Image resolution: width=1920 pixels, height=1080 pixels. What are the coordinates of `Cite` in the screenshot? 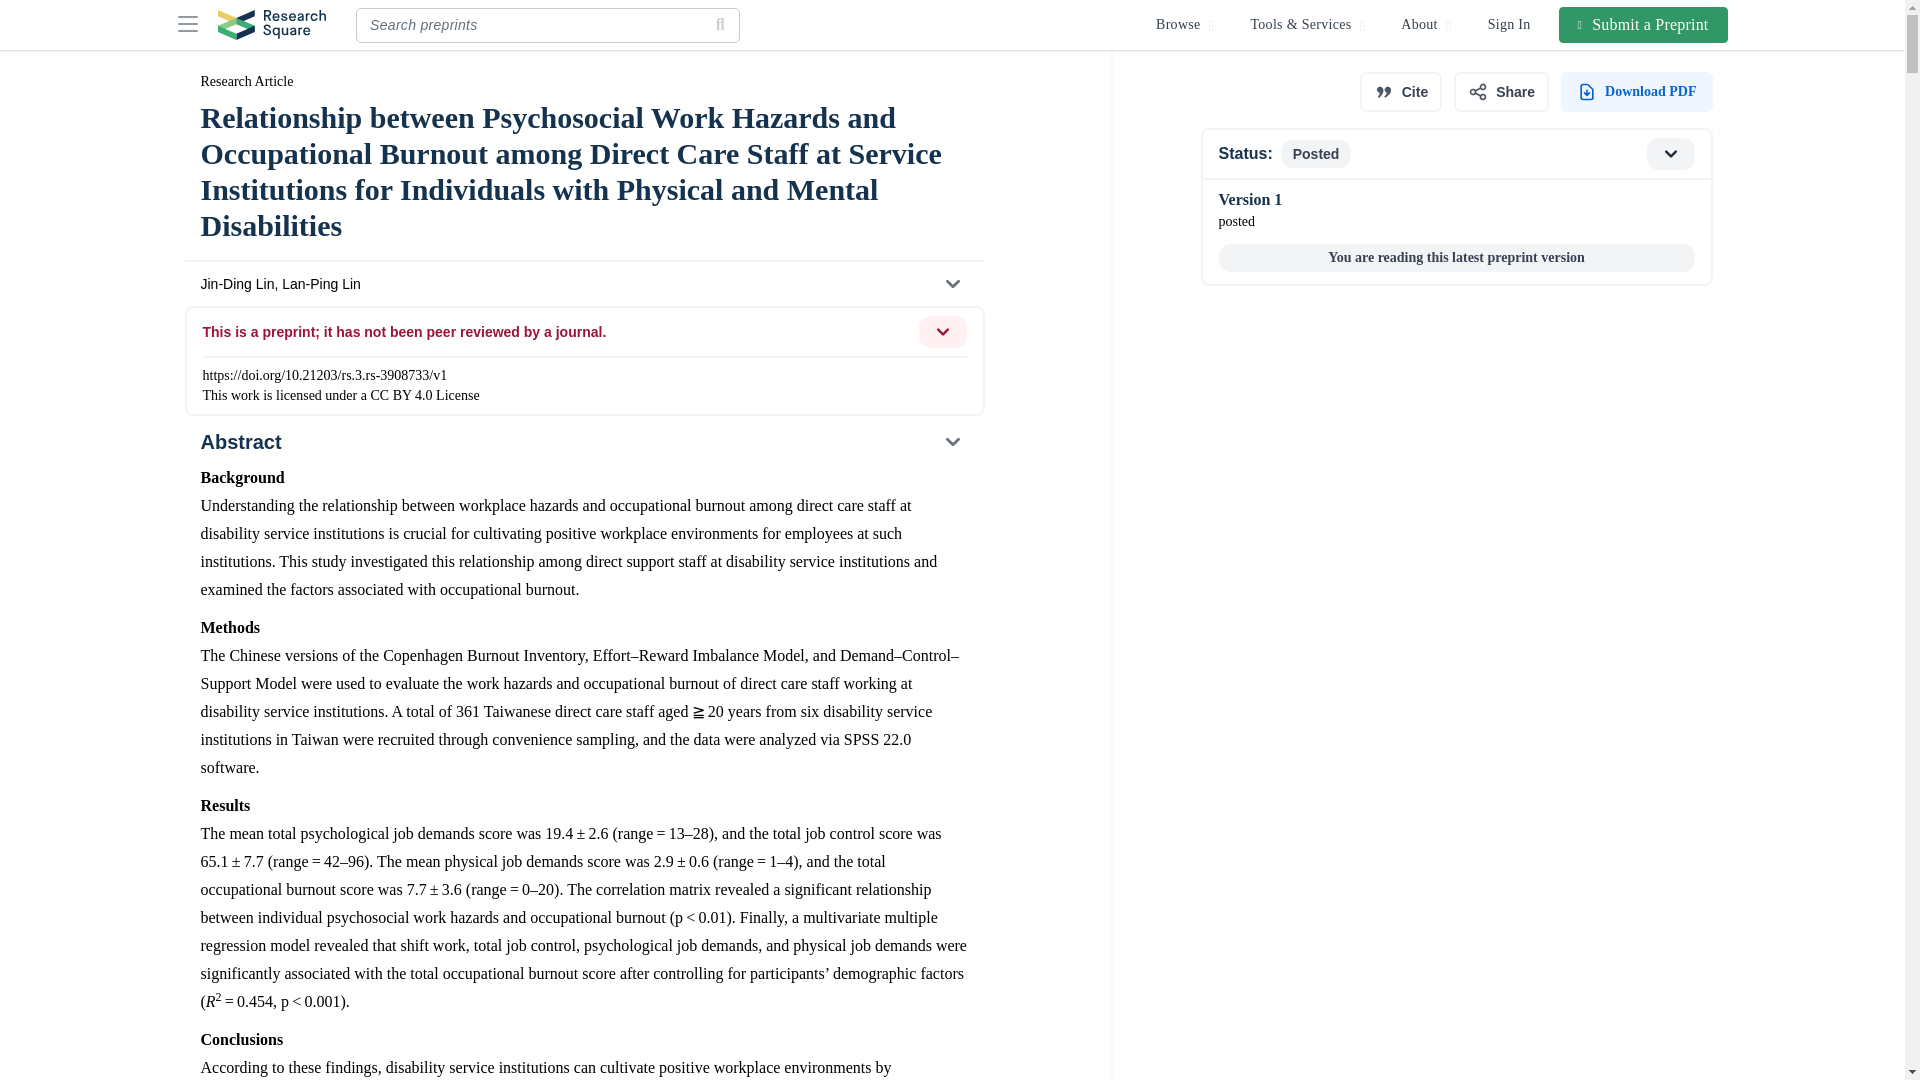 It's located at (1400, 92).